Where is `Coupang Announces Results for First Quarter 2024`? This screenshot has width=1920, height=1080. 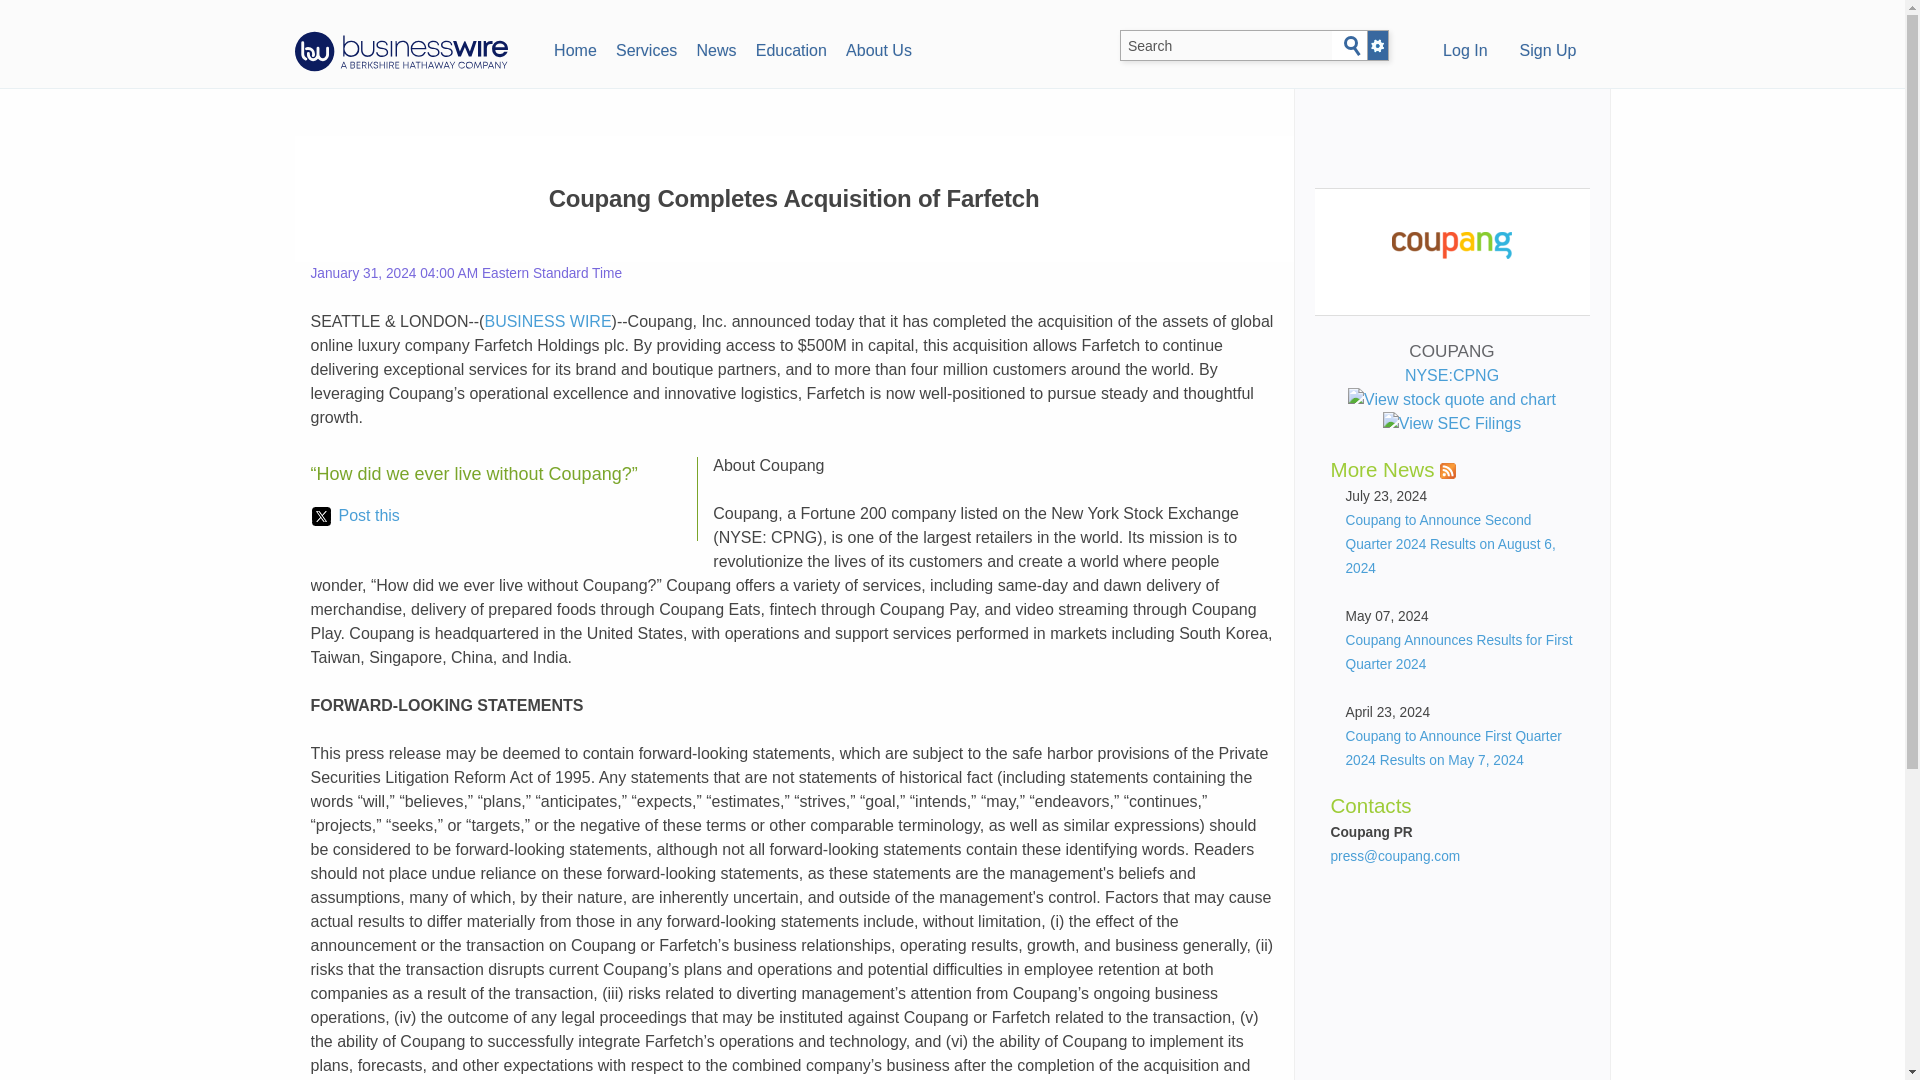
Coupang Announces Results for First Quarter 2024 is located at coordinates (1458, 652).